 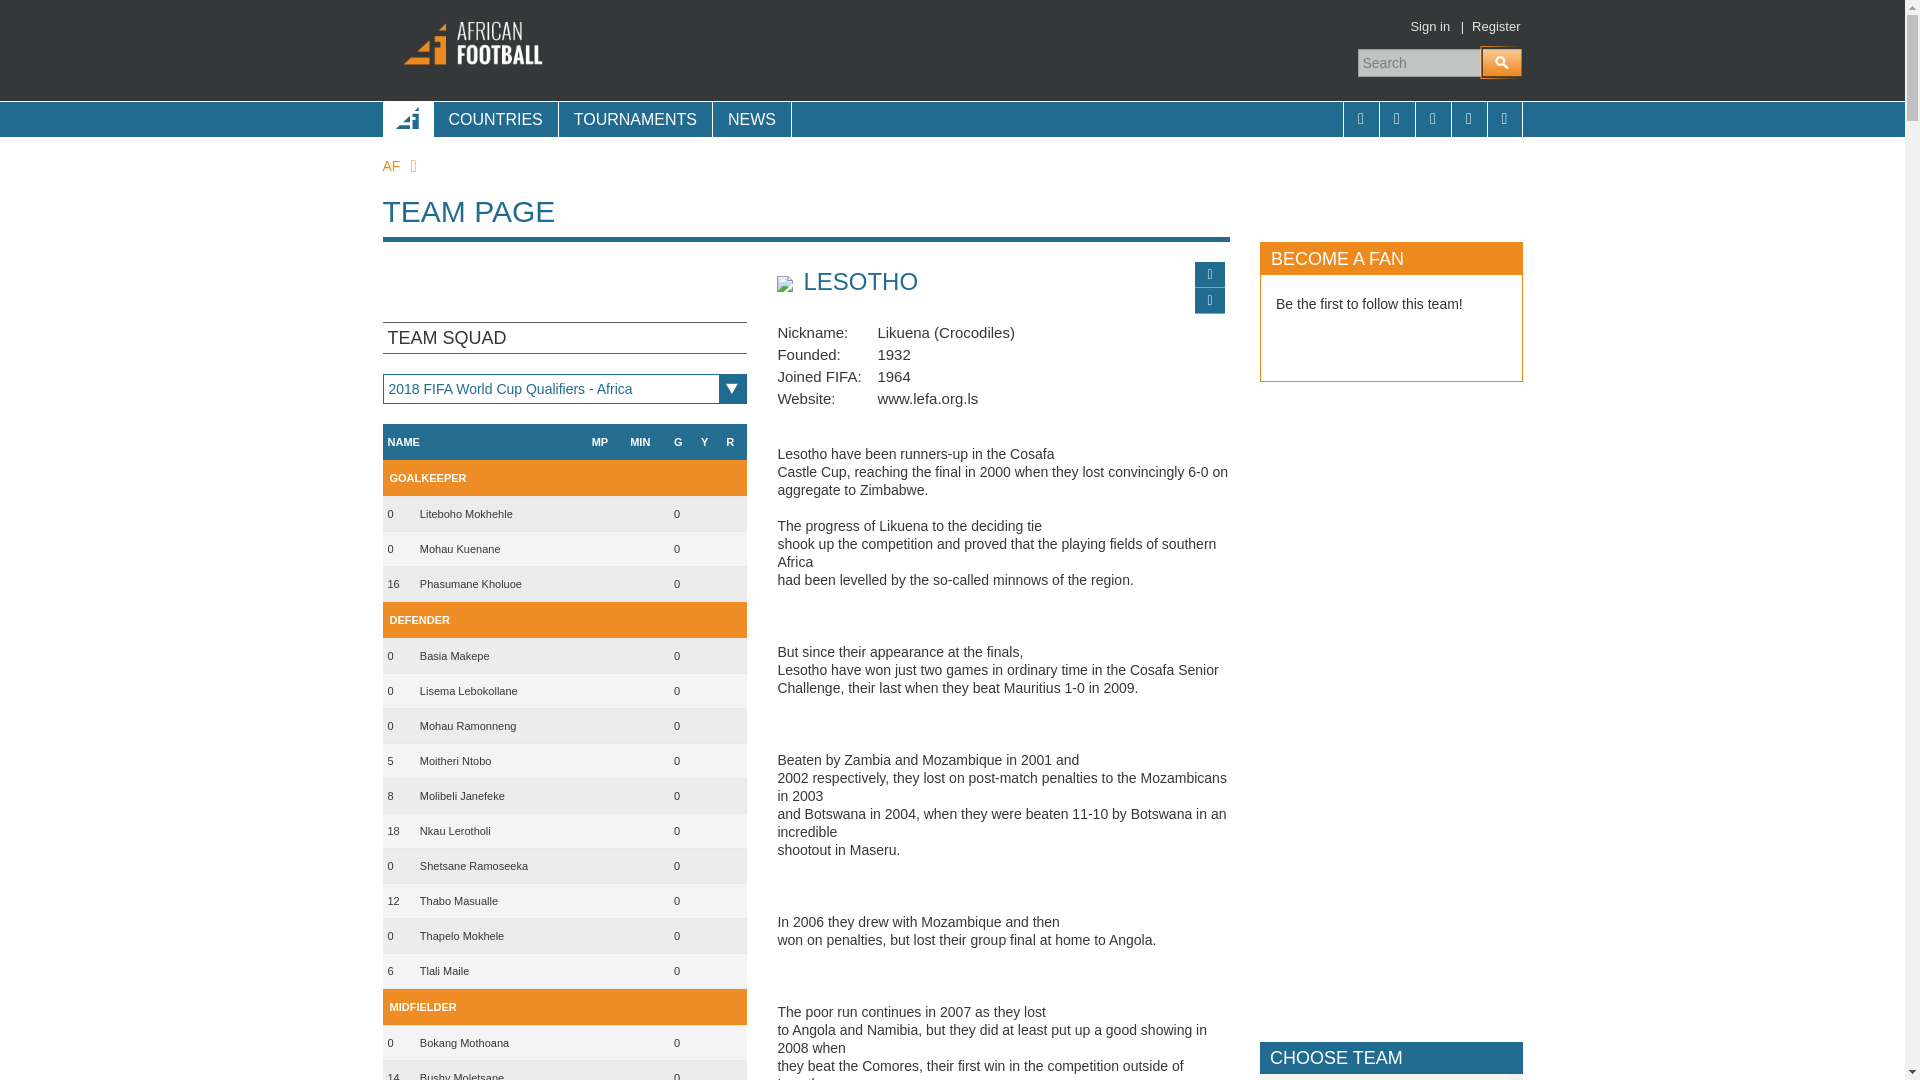 What do you see at coordinates (494, 119) in the screenshot?
I see `COUNTRIES` at bounding box center [494, 119].